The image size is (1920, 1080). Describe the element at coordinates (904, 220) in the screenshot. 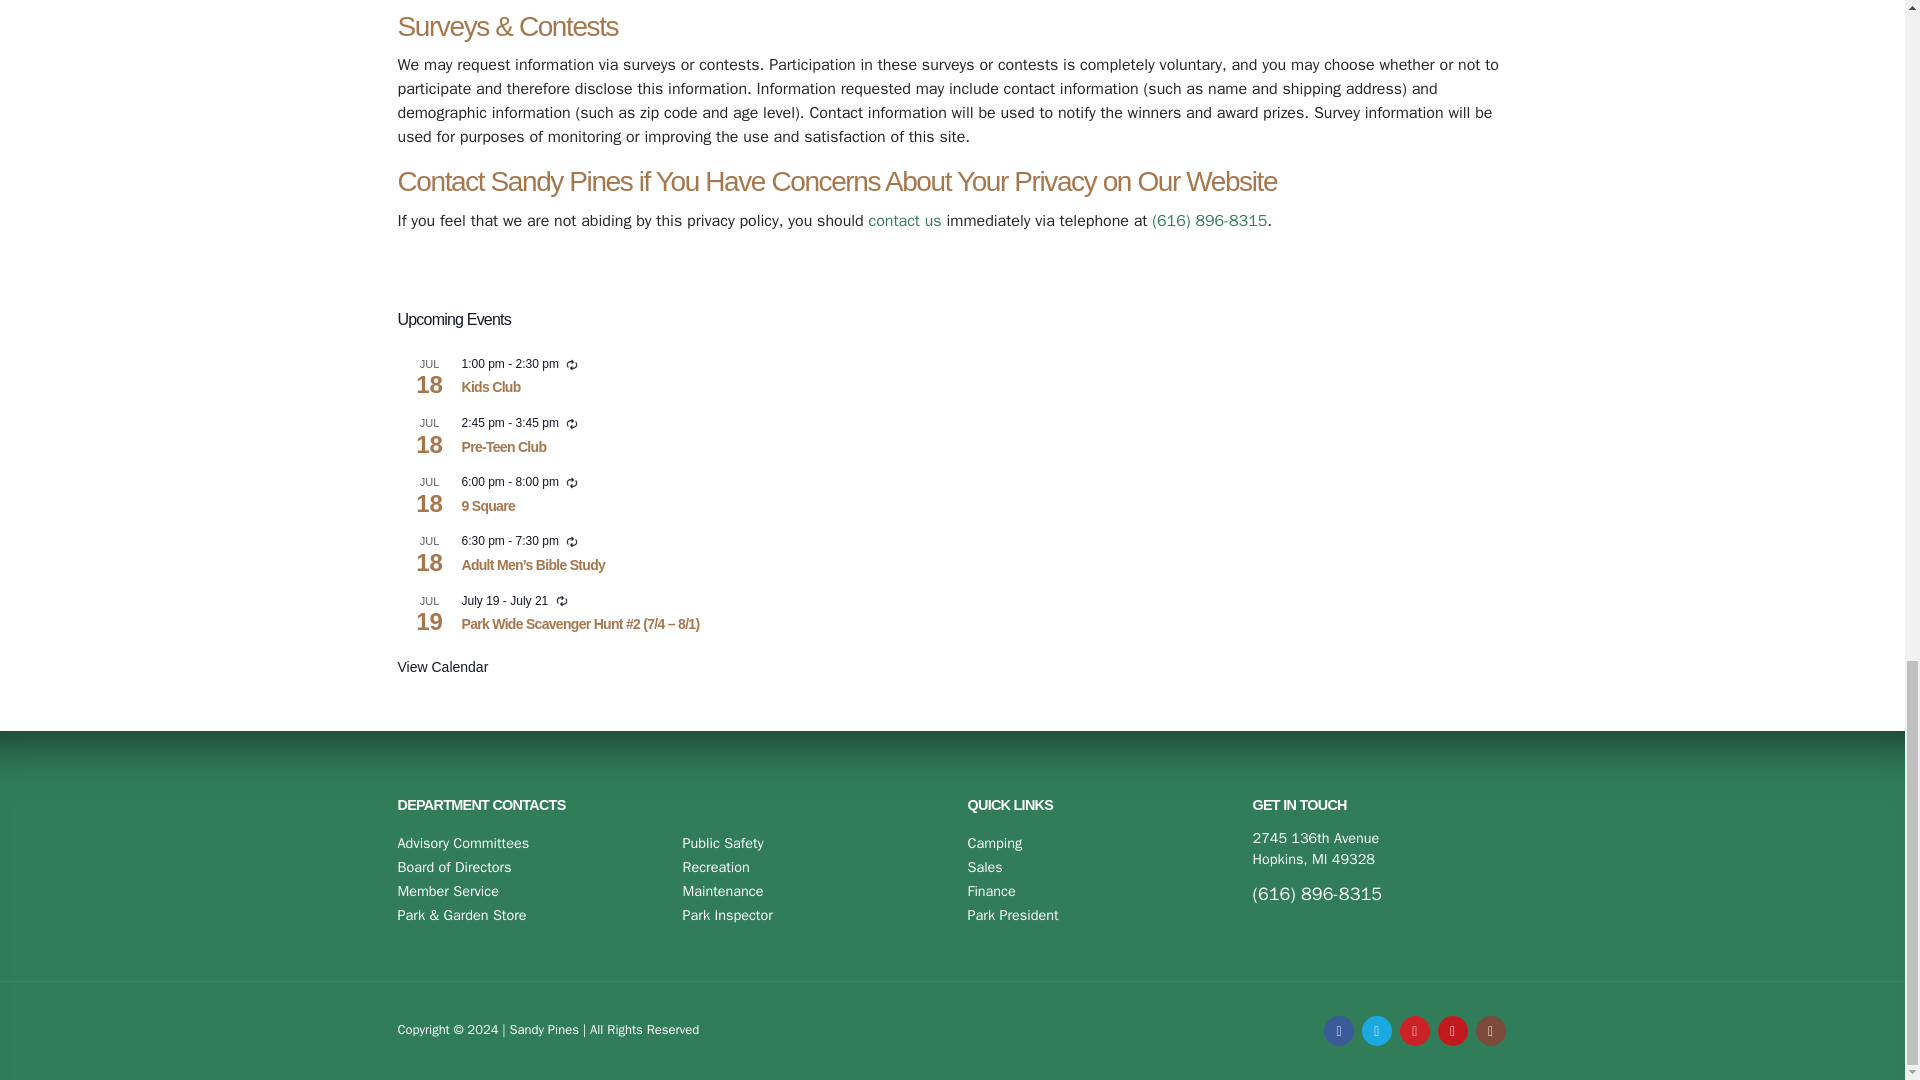

I see `contact us` at that location.